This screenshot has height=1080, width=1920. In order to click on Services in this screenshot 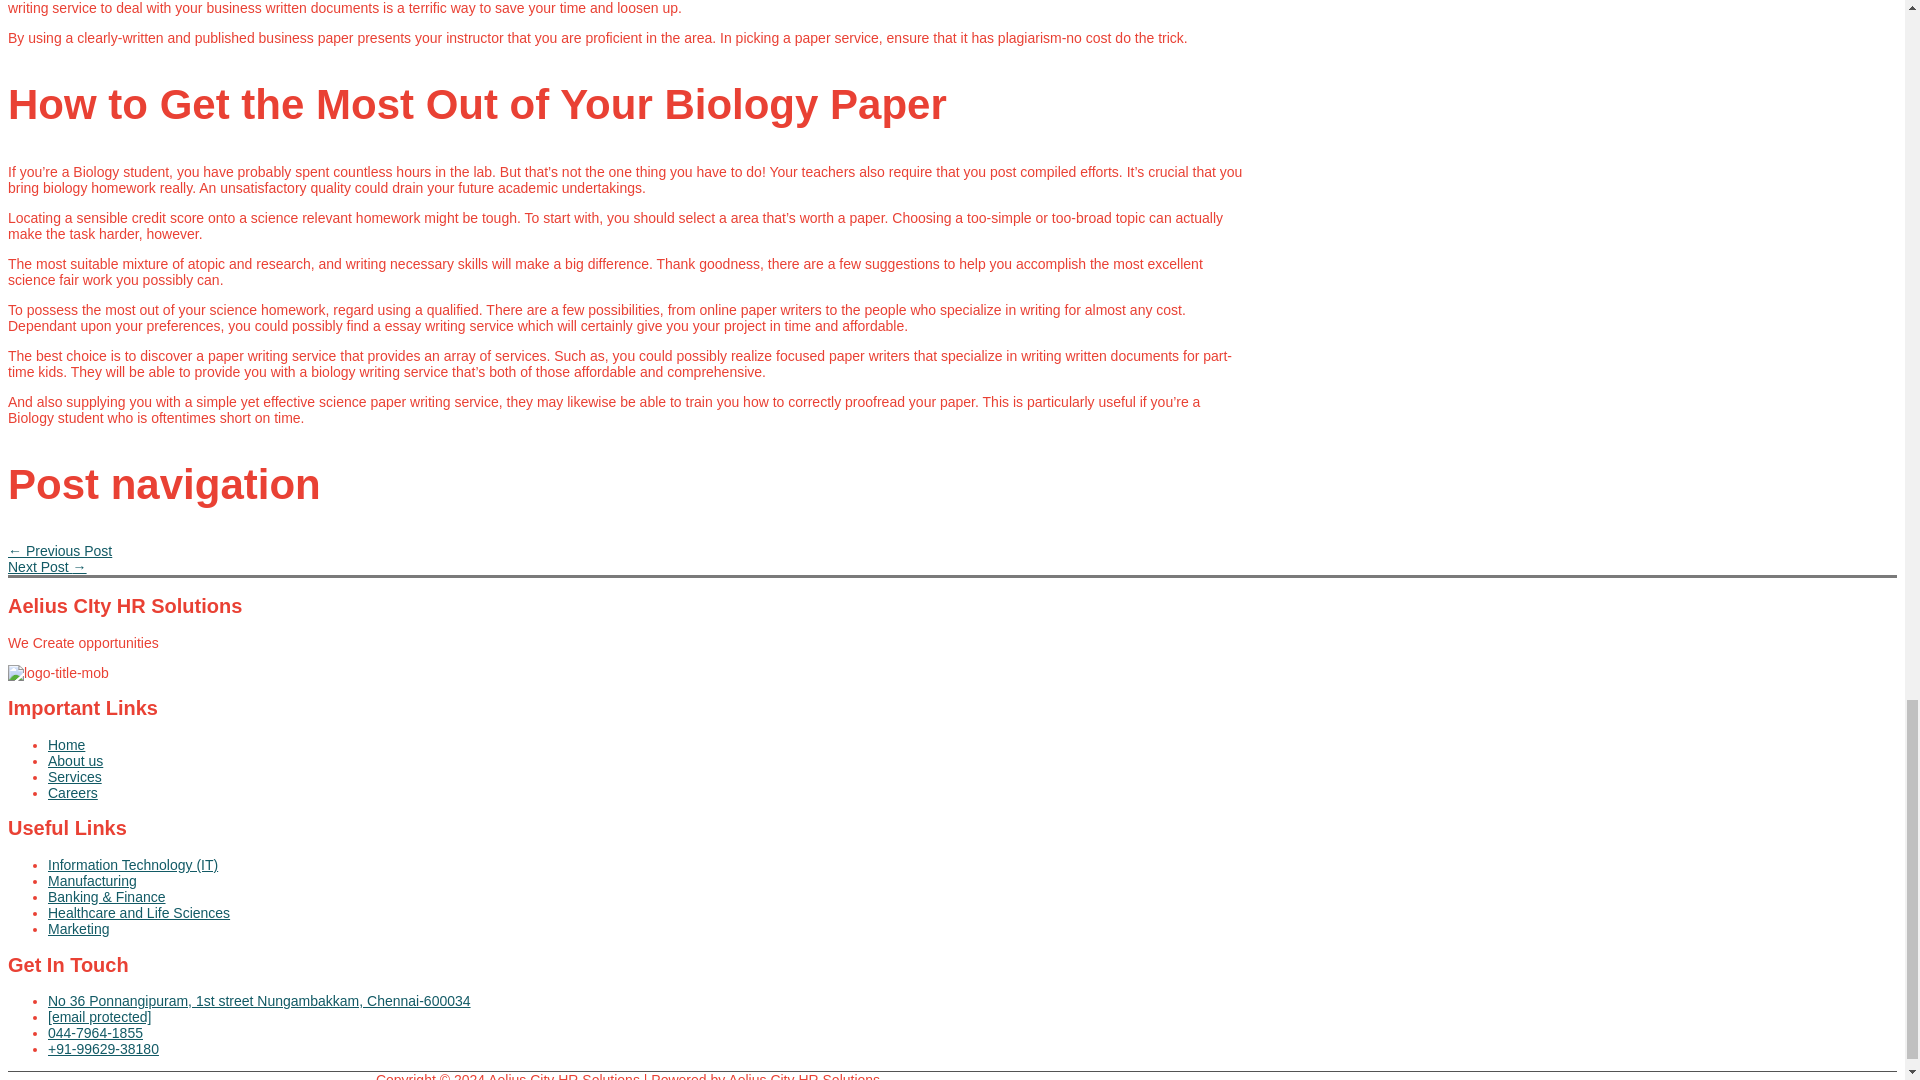, I will do `click(648, 776)`.